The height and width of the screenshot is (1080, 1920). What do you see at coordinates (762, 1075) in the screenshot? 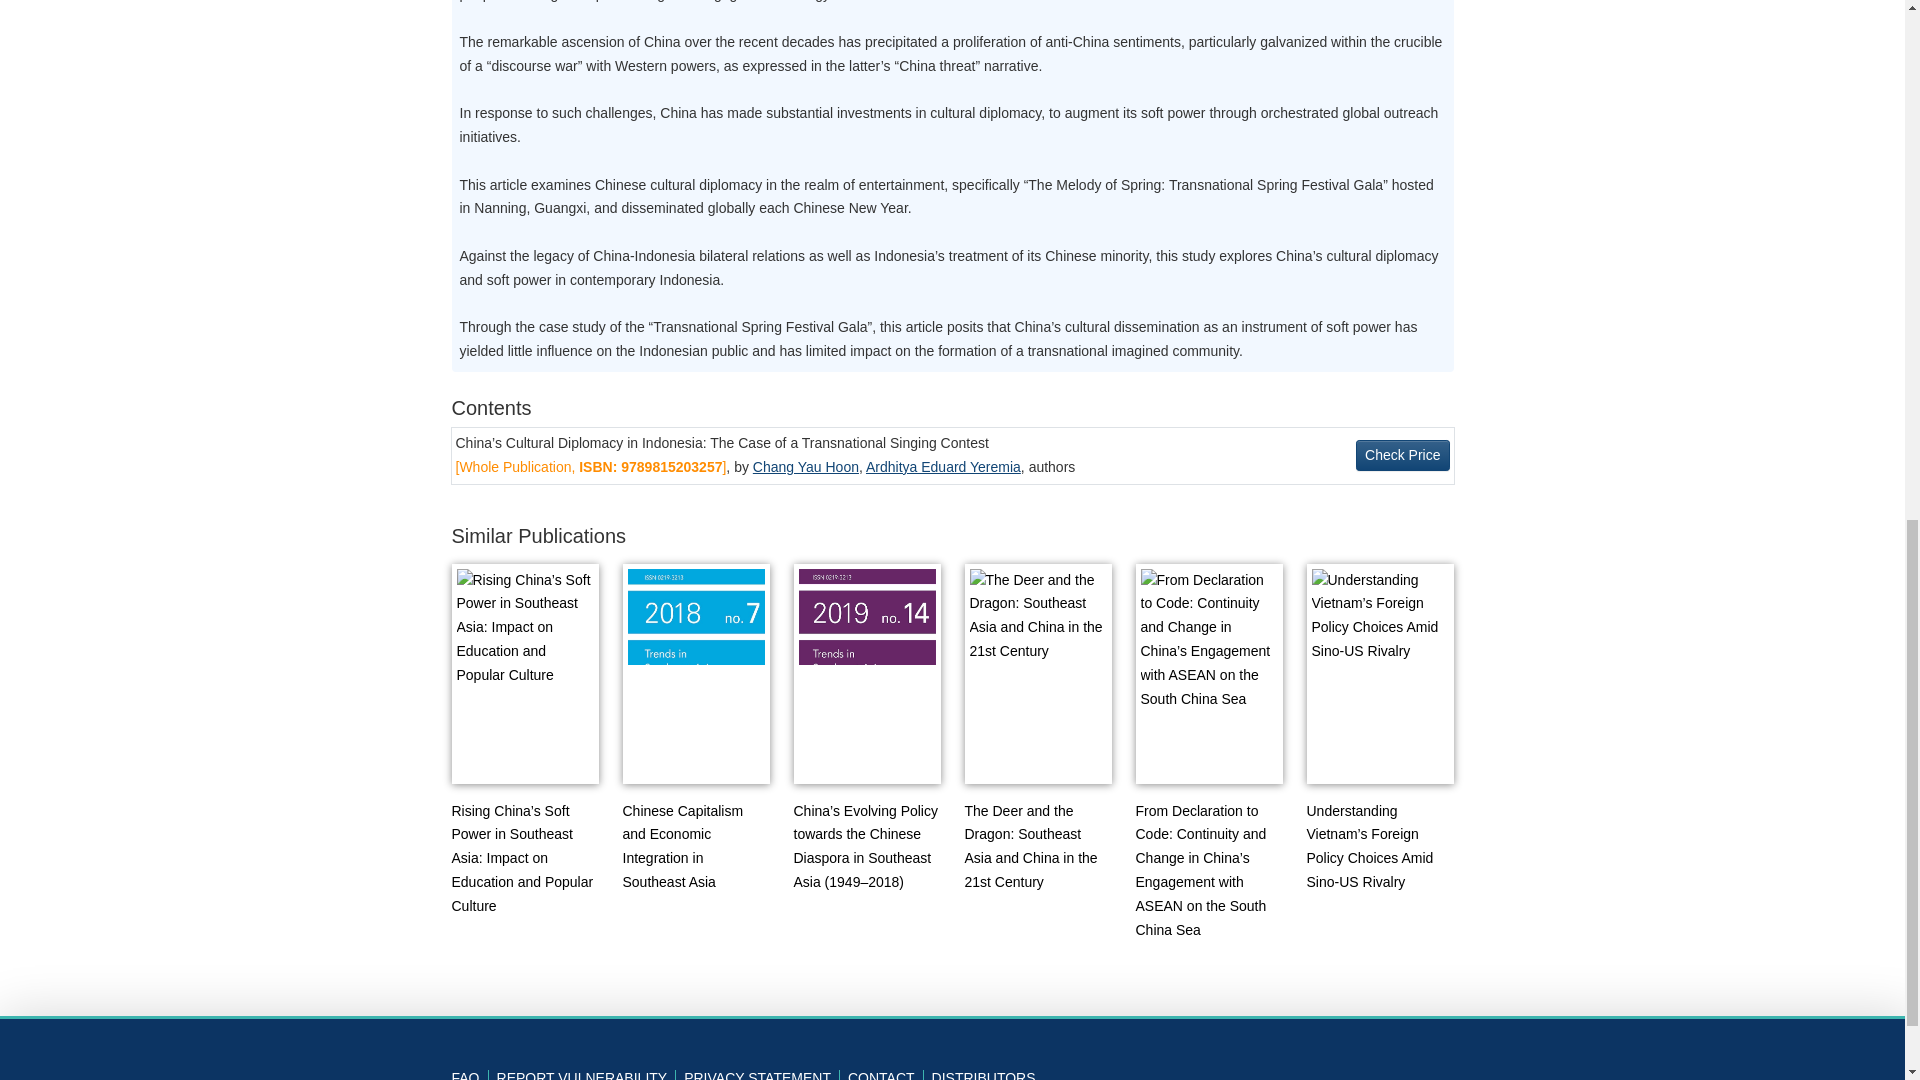
I see `PRIVACY STATEMENT` at bounding box center [762, 1075].